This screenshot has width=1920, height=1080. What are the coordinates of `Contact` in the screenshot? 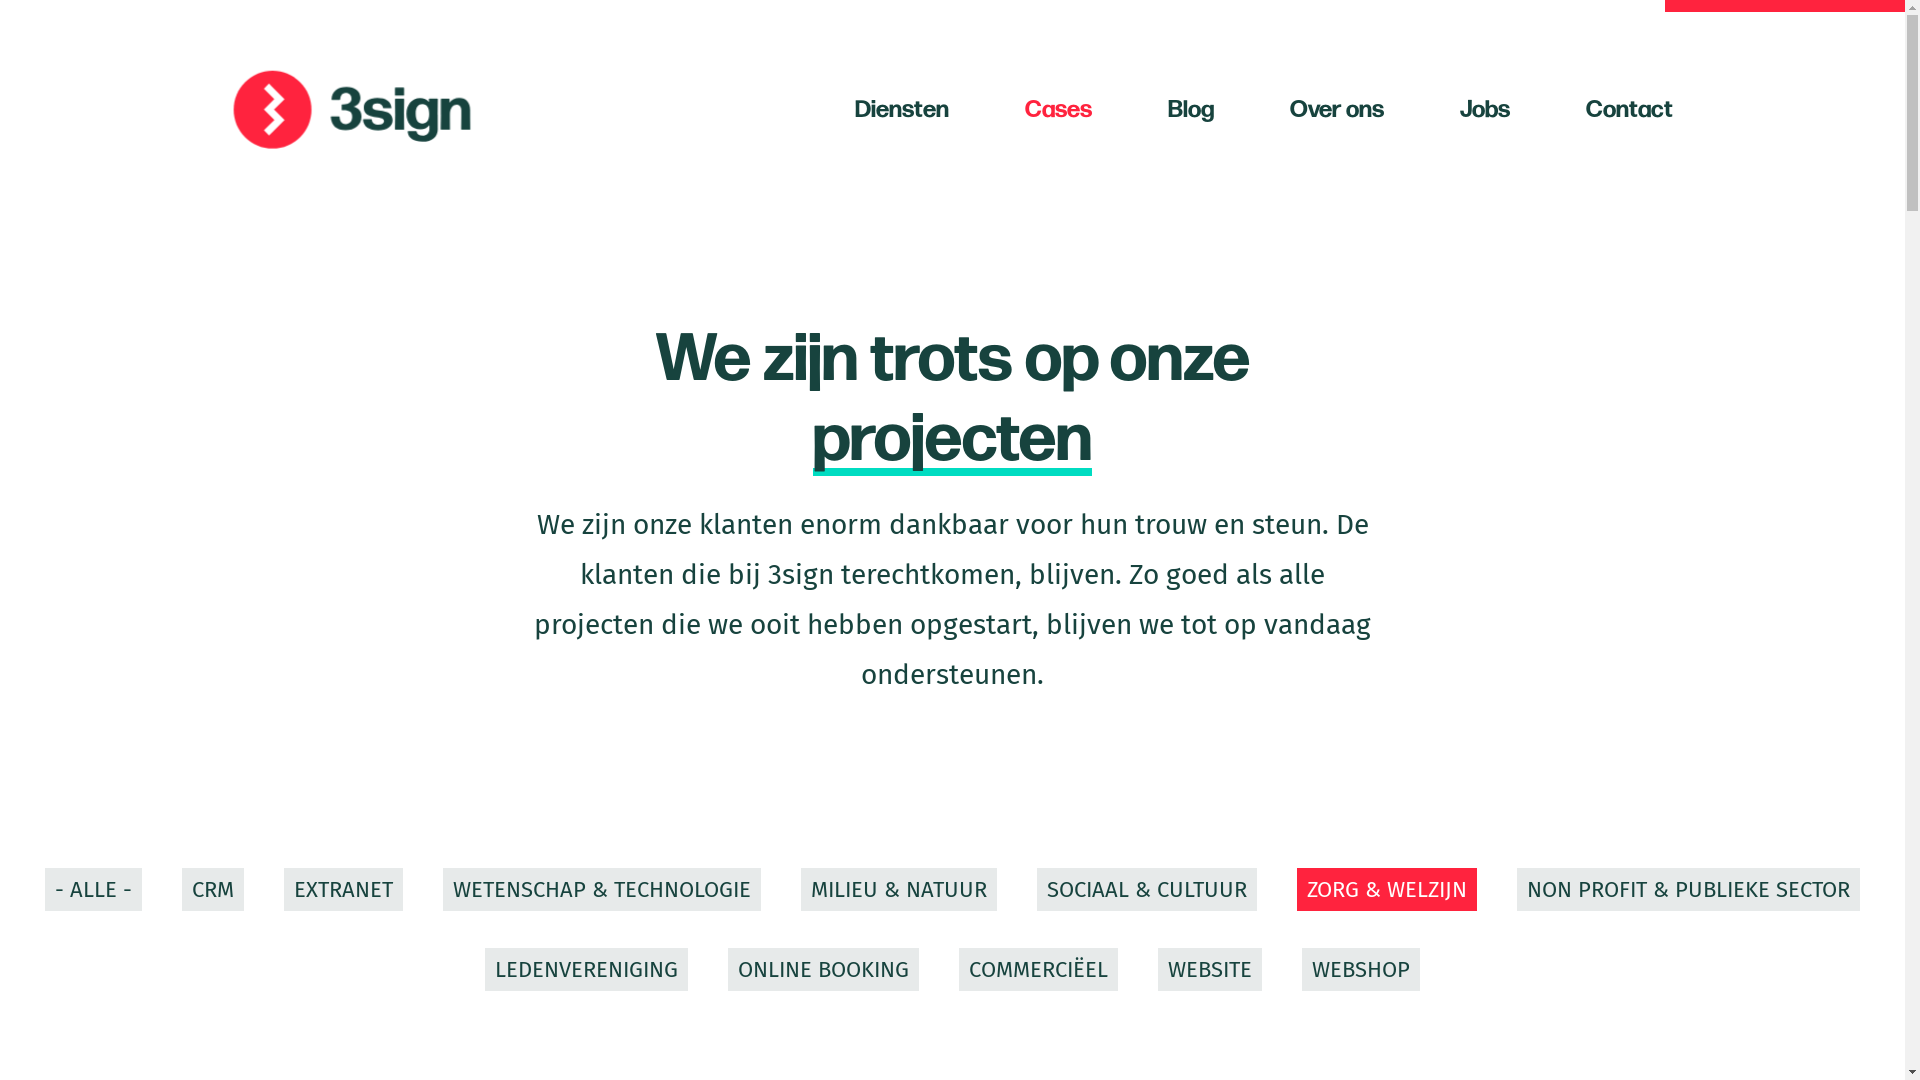 It's located at (1630, 110).